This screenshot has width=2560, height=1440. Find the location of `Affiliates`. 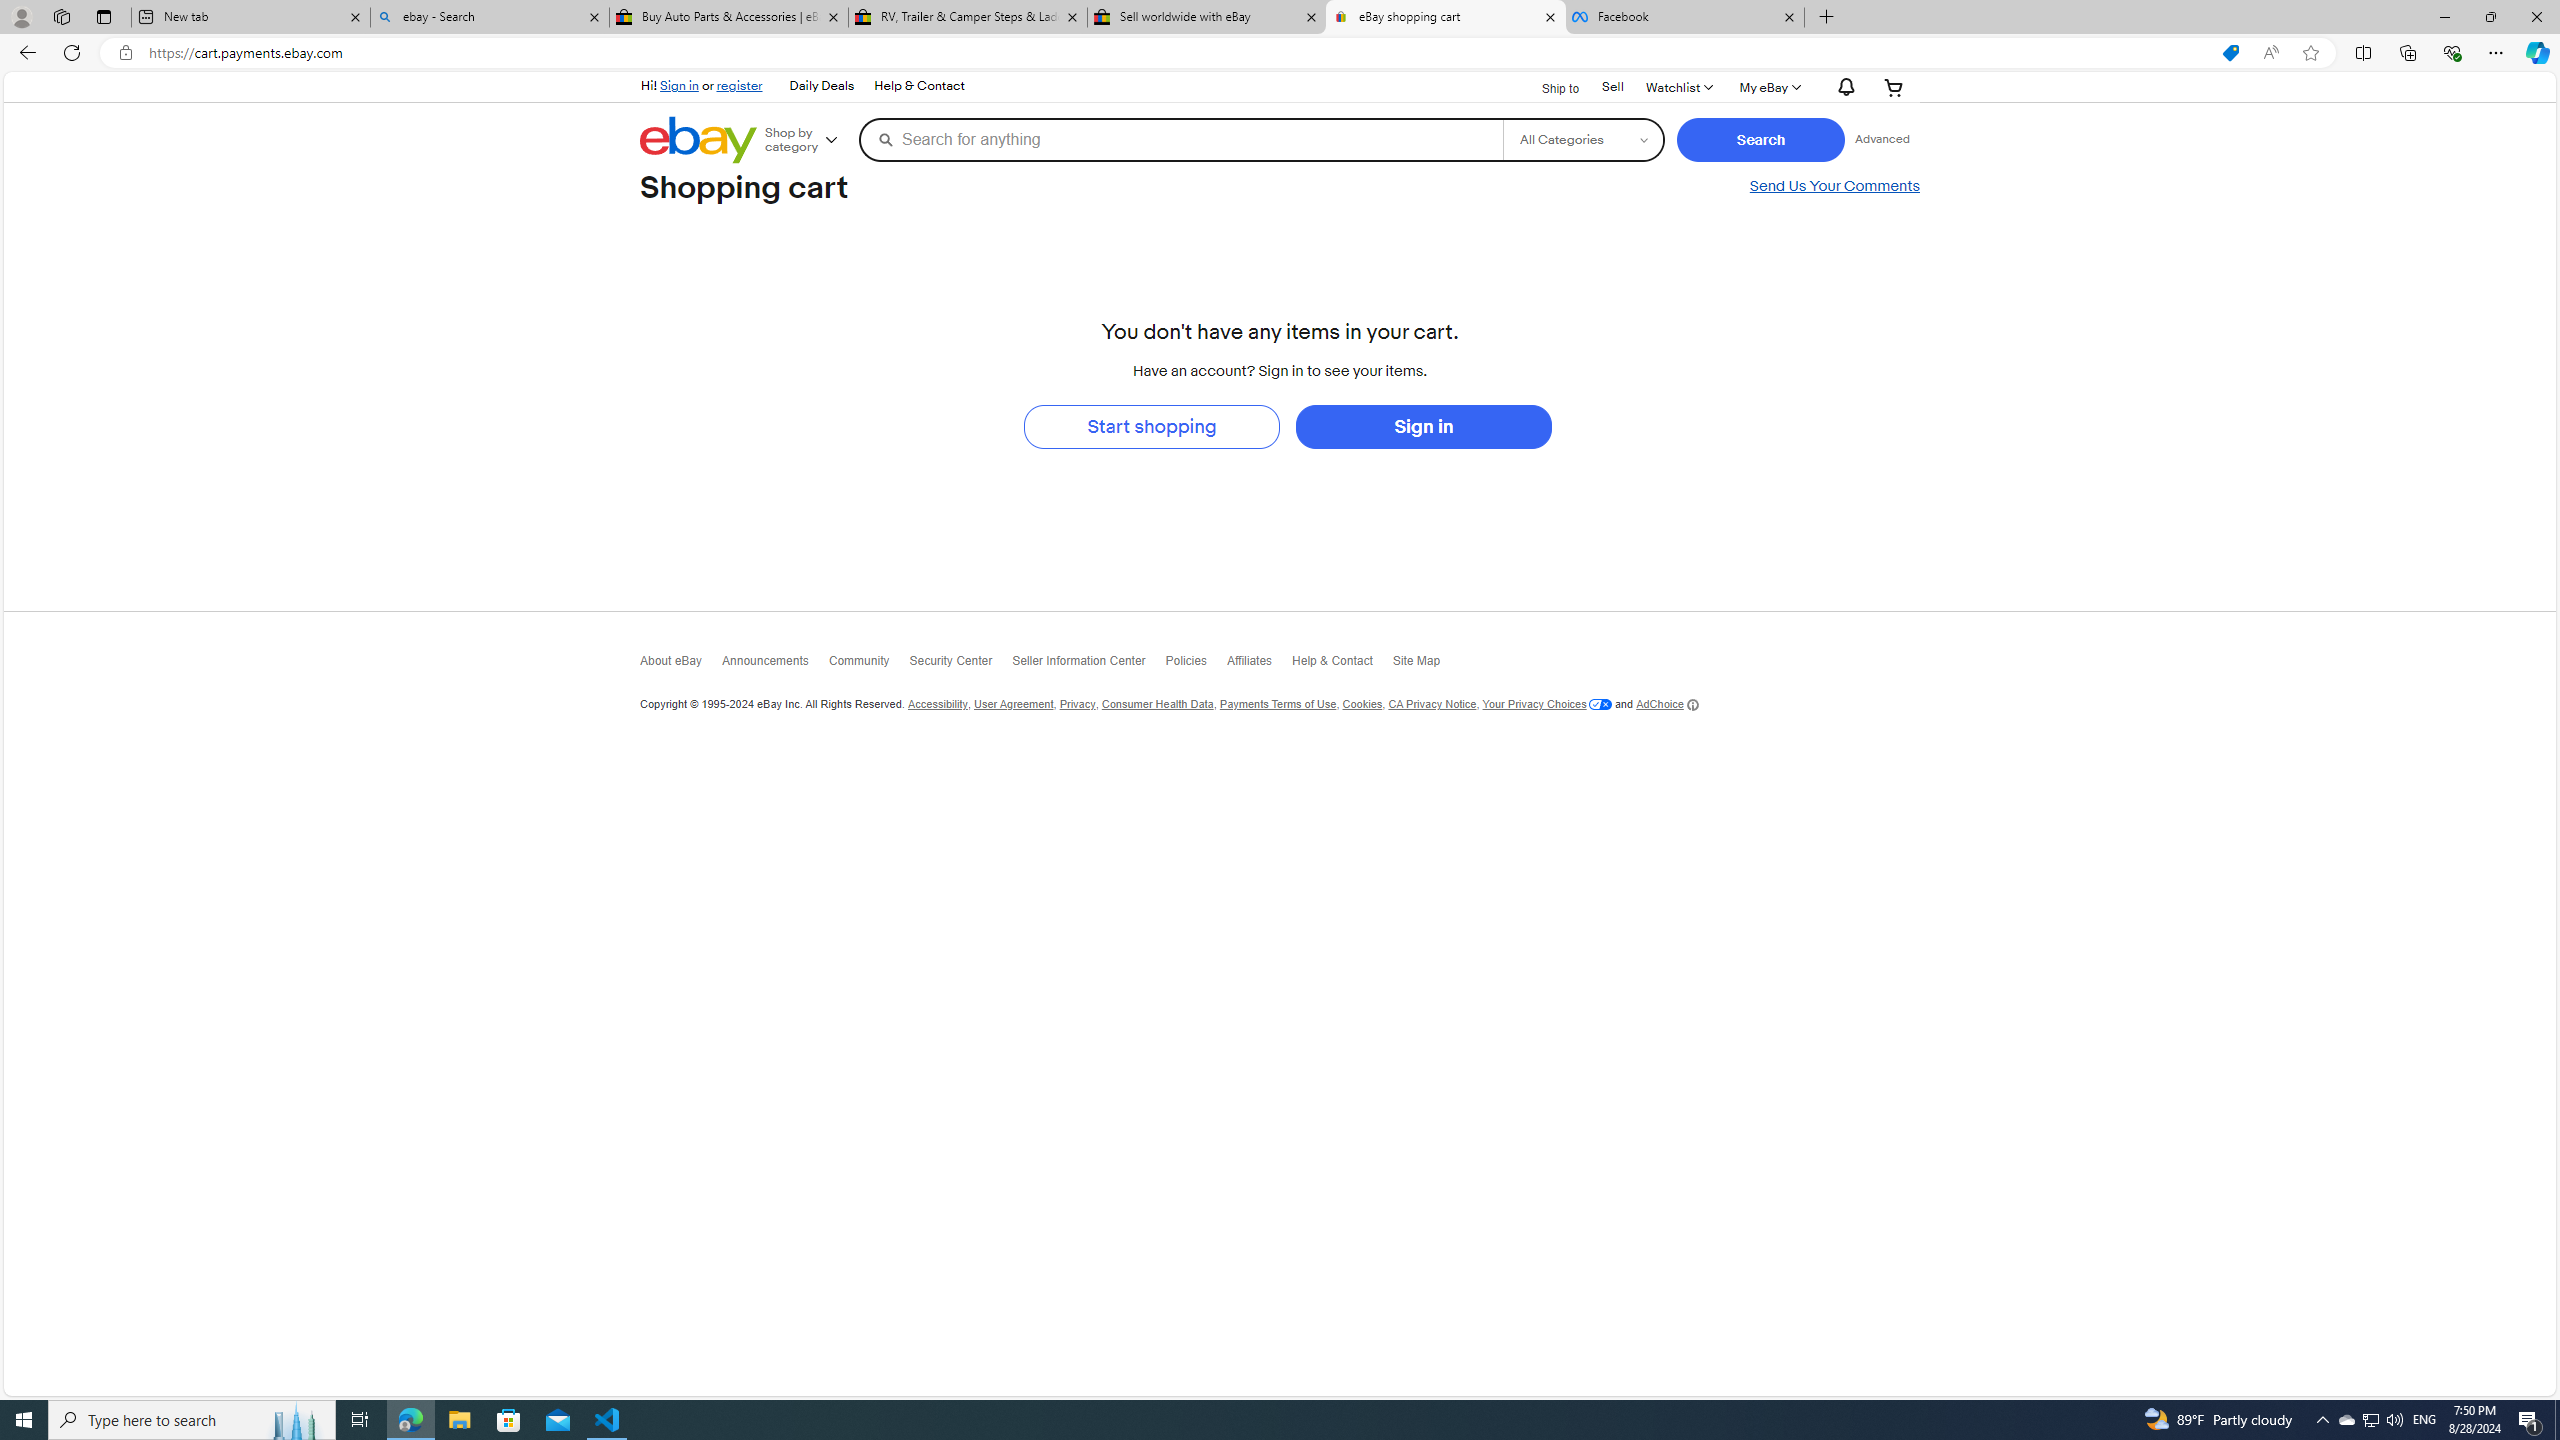

Affiliates is located at coordinates (1259, 664).